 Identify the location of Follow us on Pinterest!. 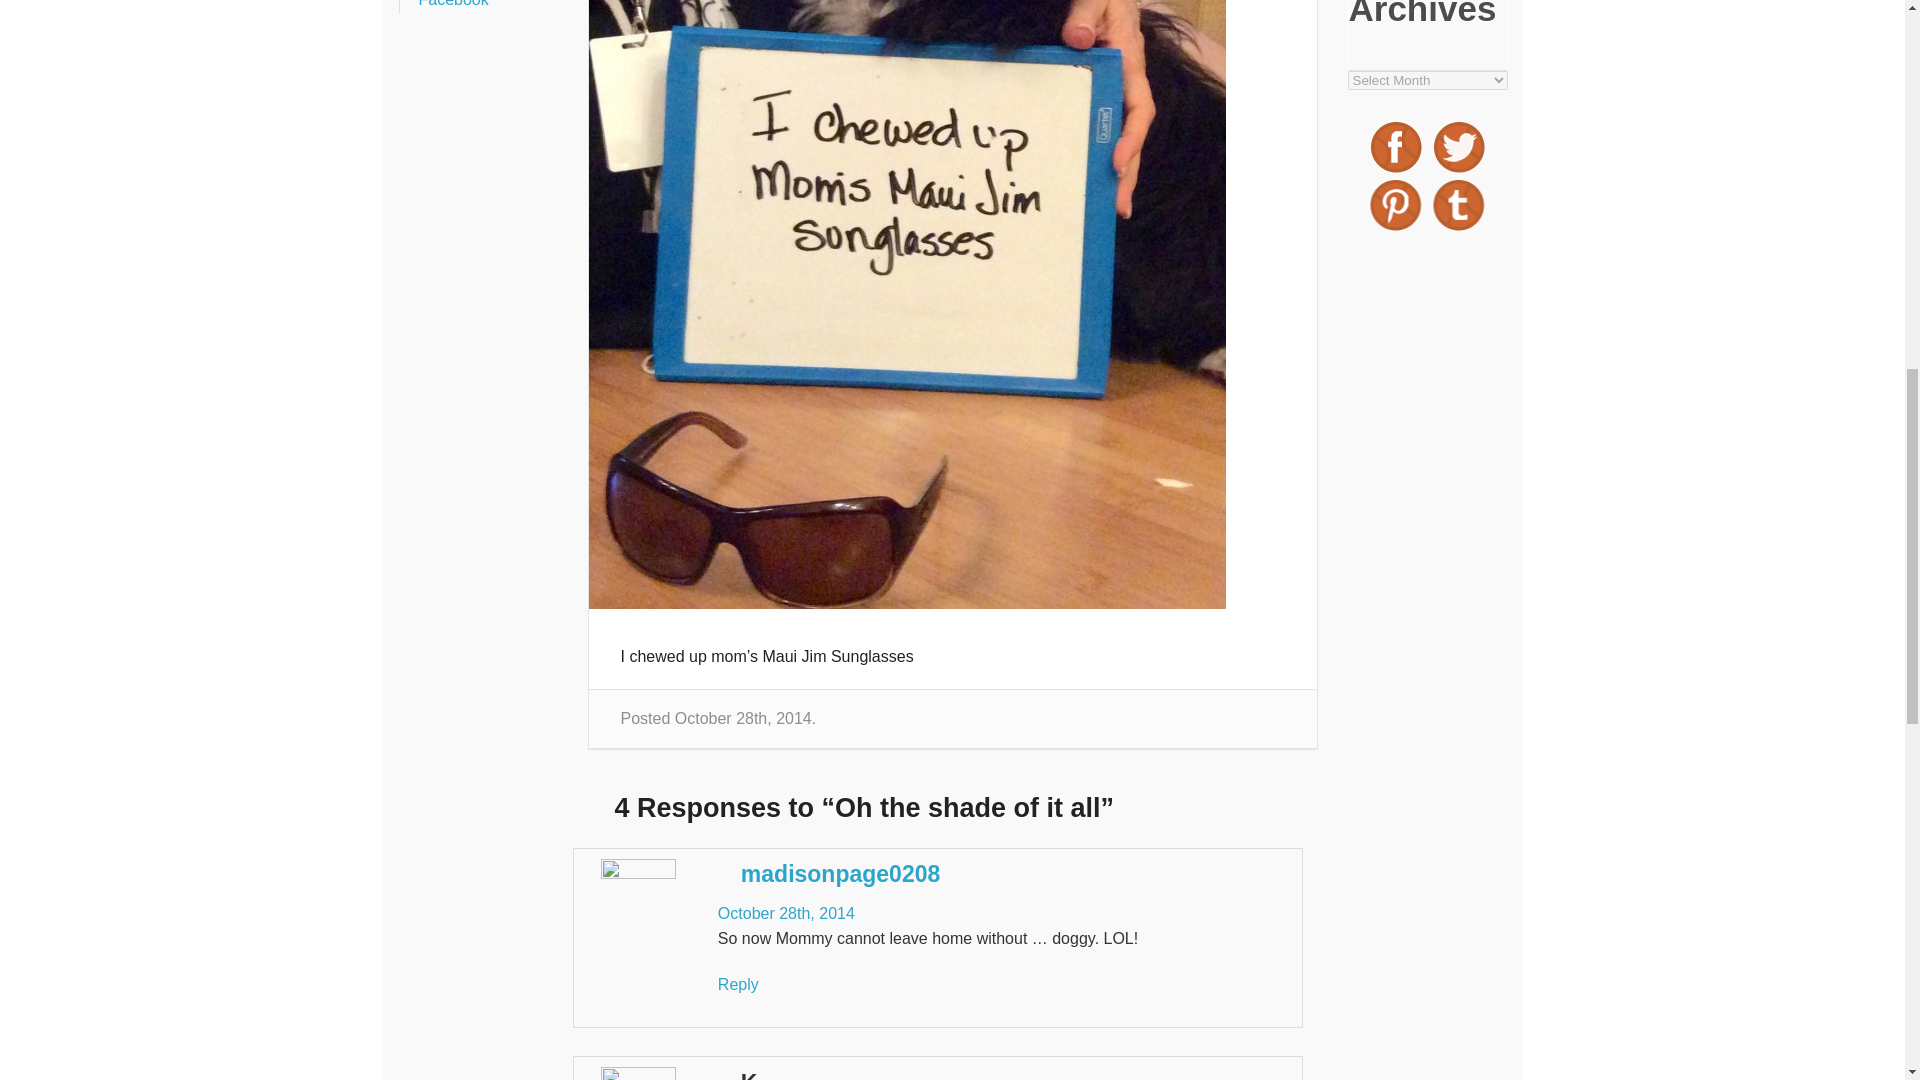
(1396, 205).